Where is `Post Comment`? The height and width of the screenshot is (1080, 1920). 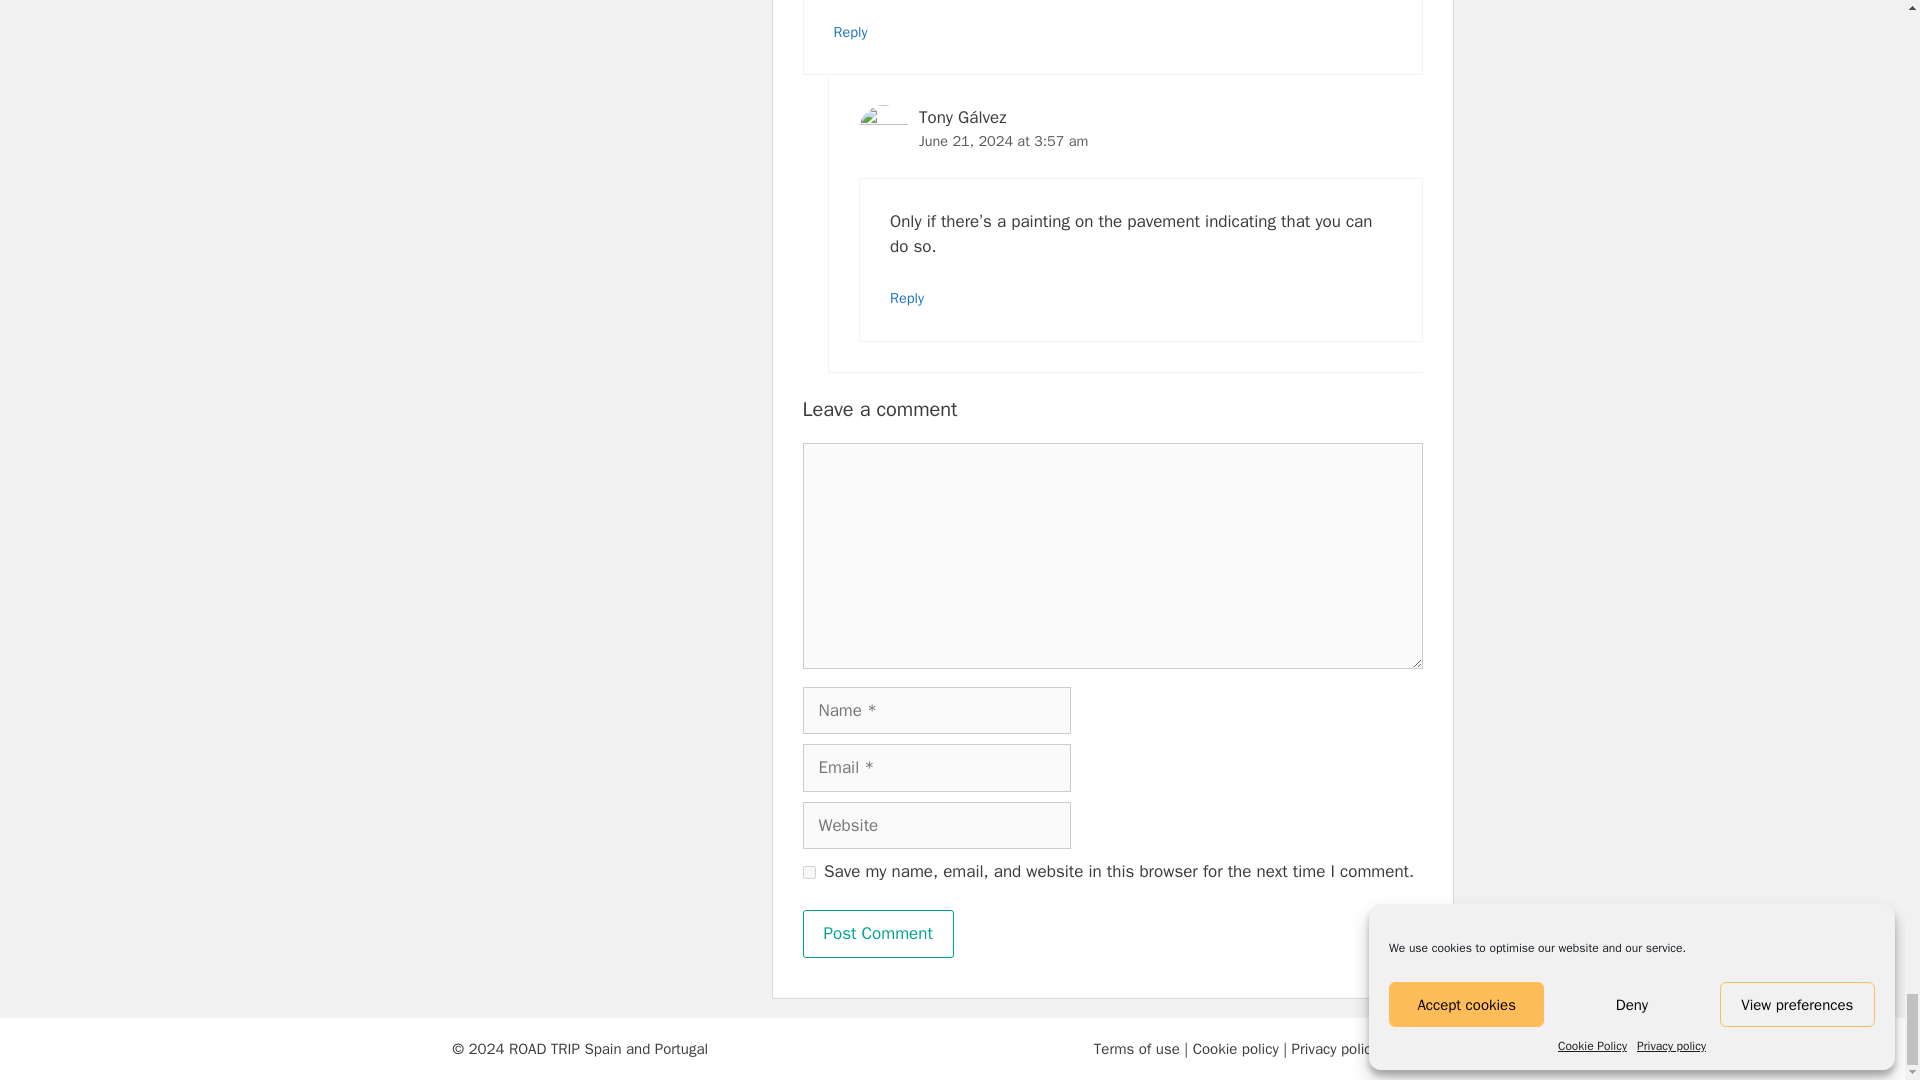
Post Comment is located at coordinates (877, 934).